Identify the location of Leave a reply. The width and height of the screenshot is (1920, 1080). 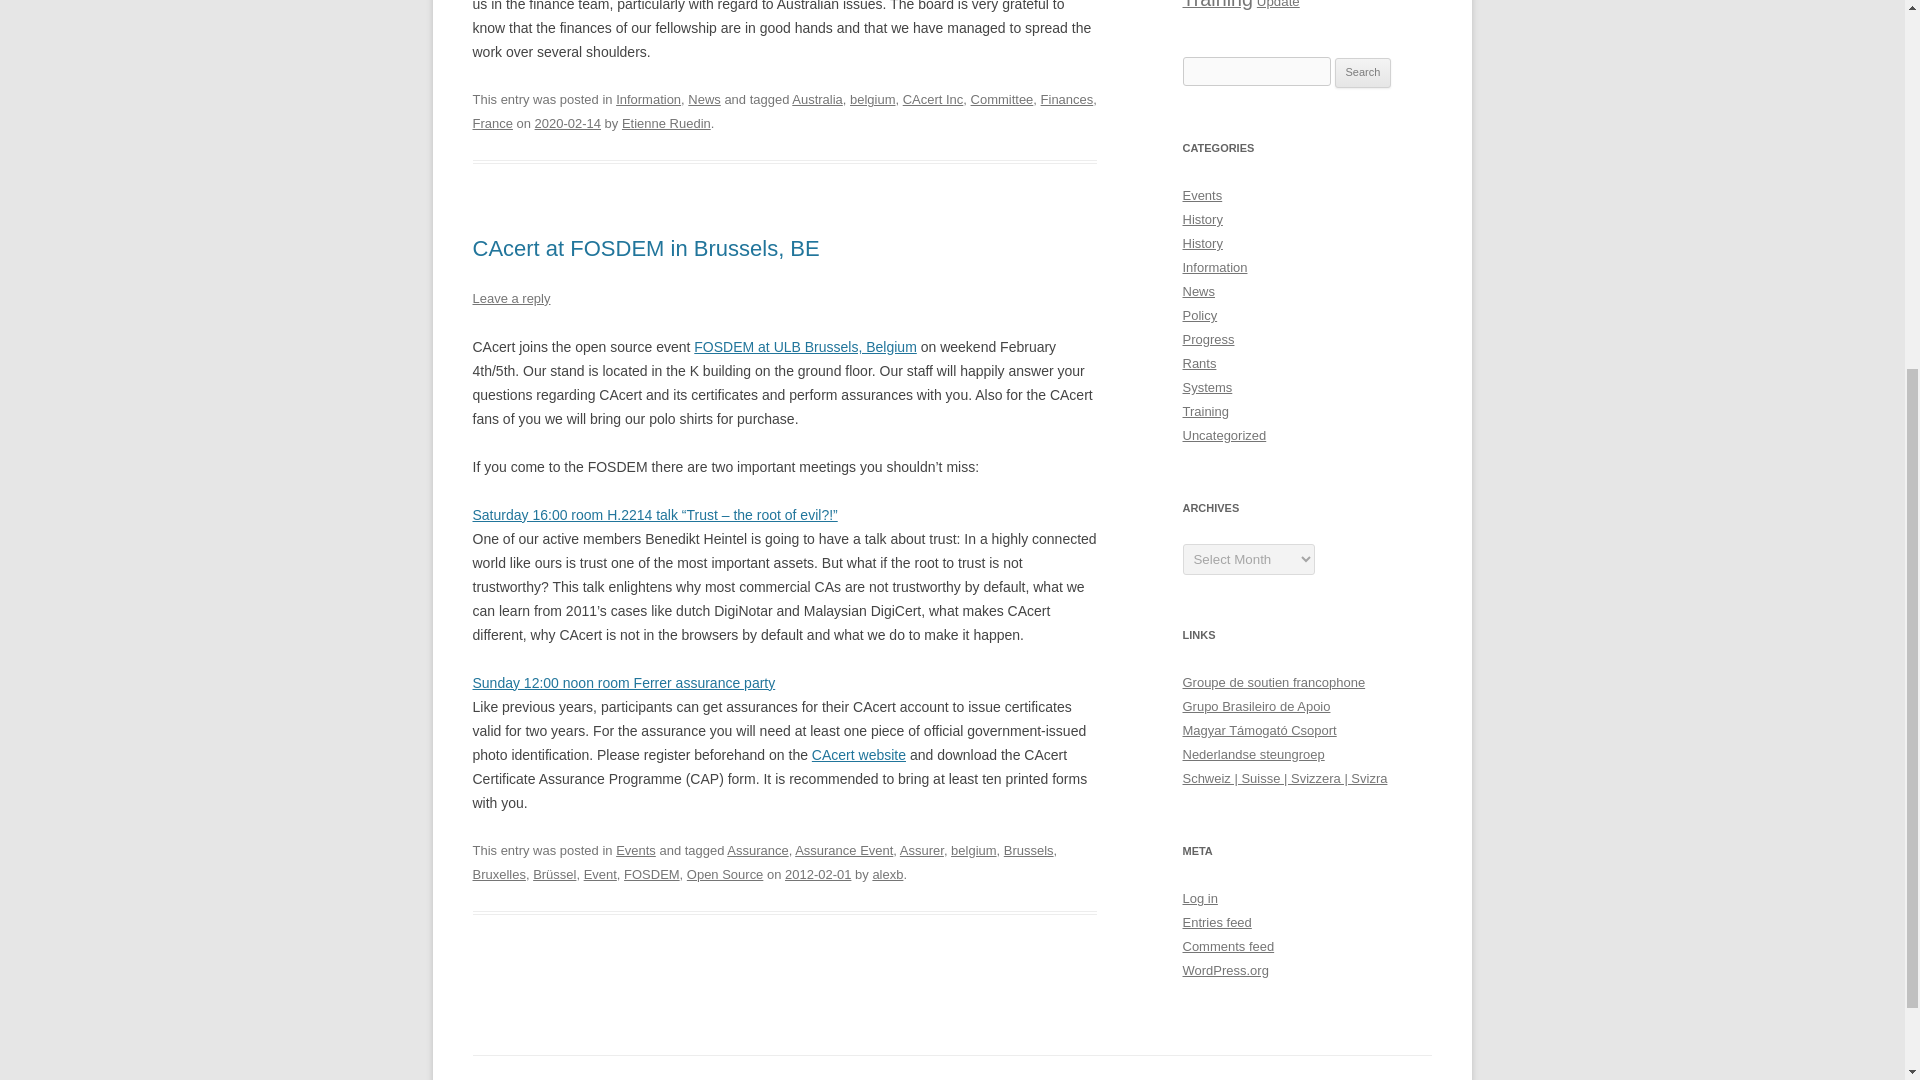
(510, 298).